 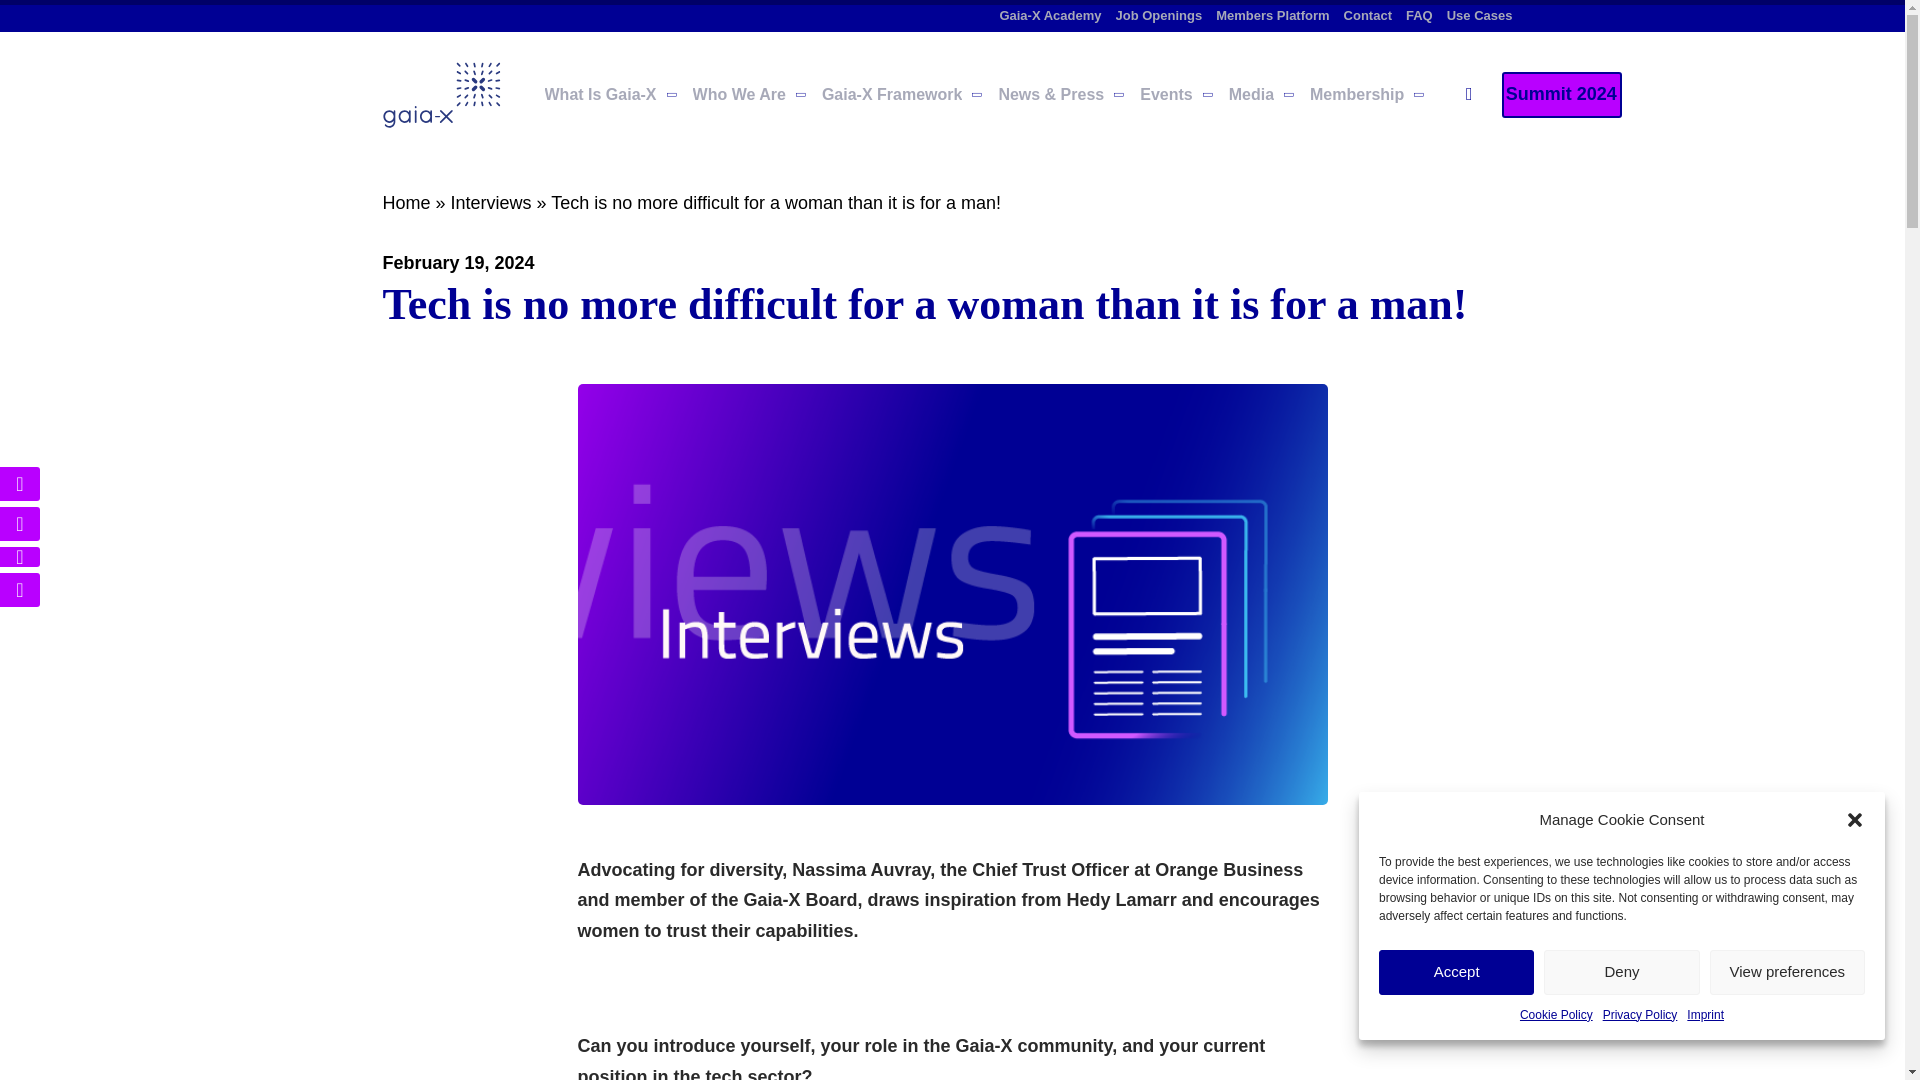 What do you see at coordinates (1621, 972) in the screenshot?
I see `Deny` at bounding box center [1621, 972].